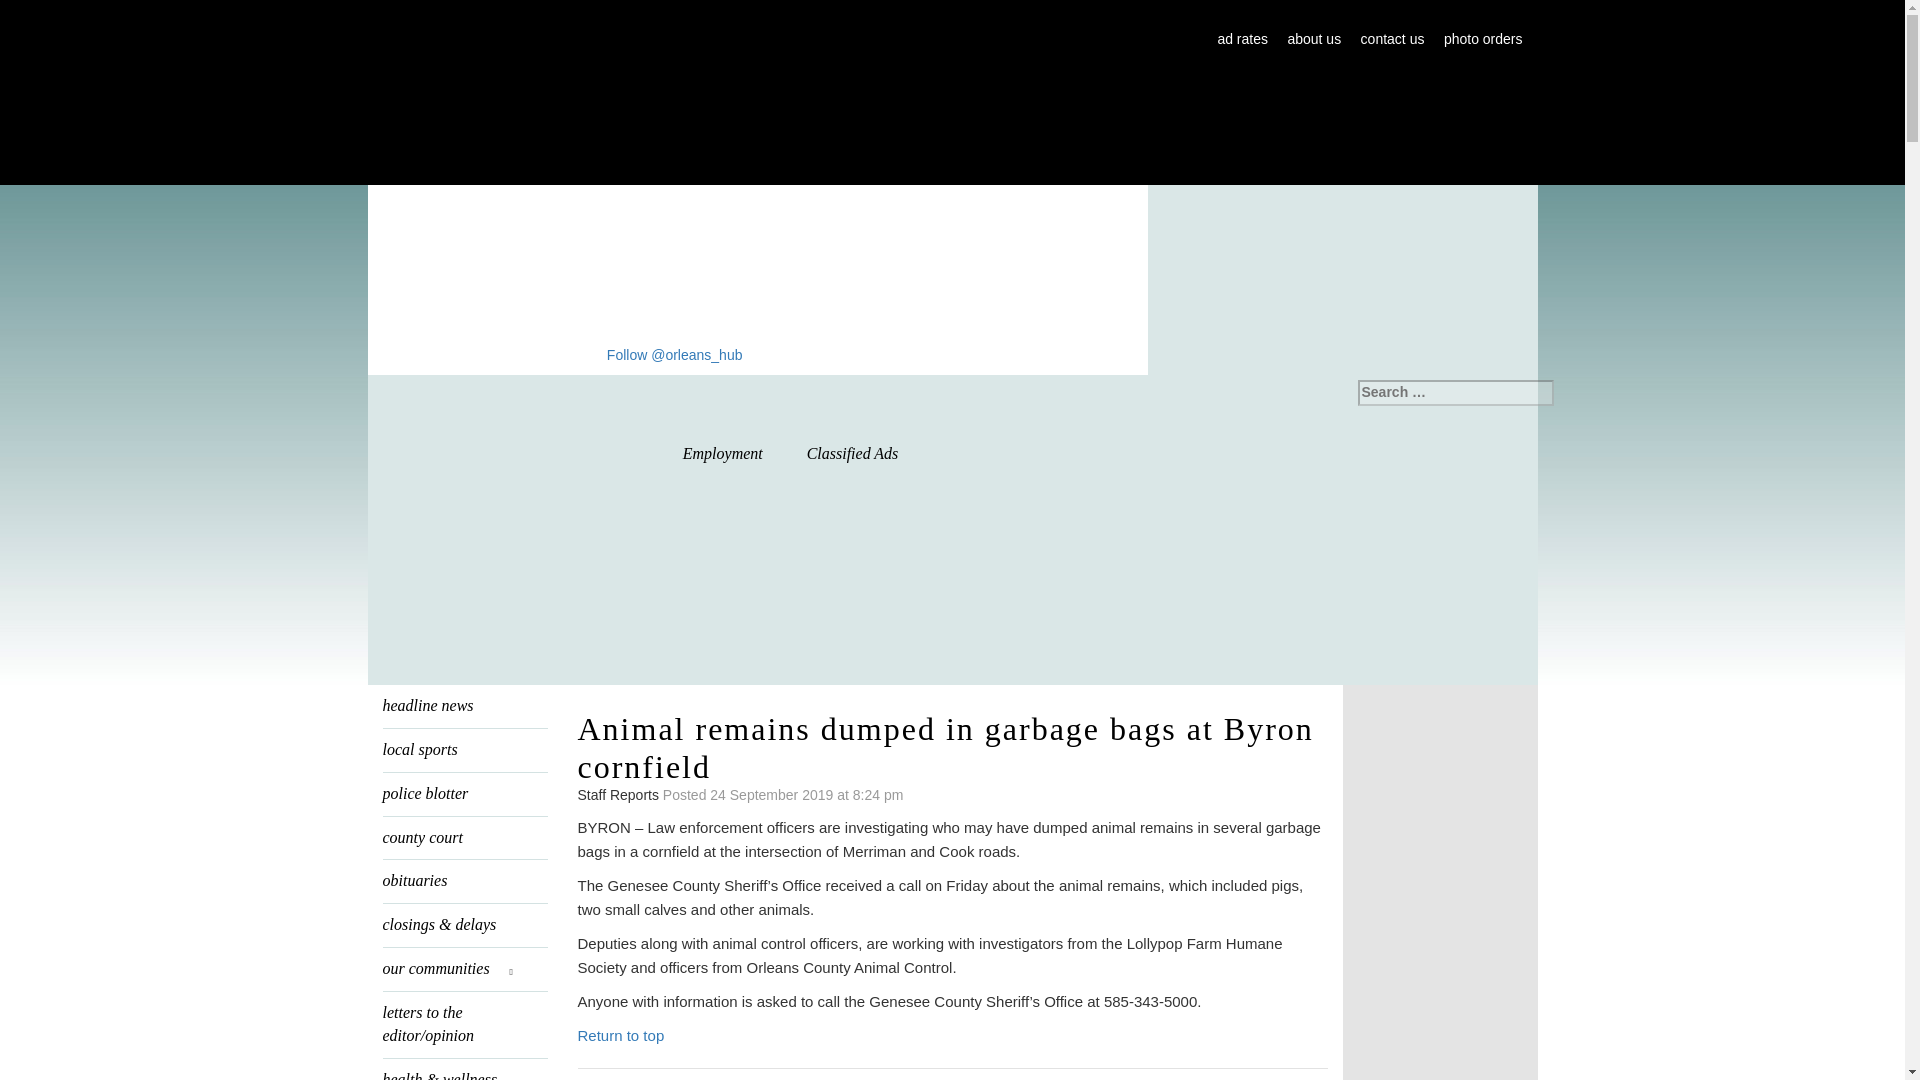  I want to click on Donate, so click(952, 605).